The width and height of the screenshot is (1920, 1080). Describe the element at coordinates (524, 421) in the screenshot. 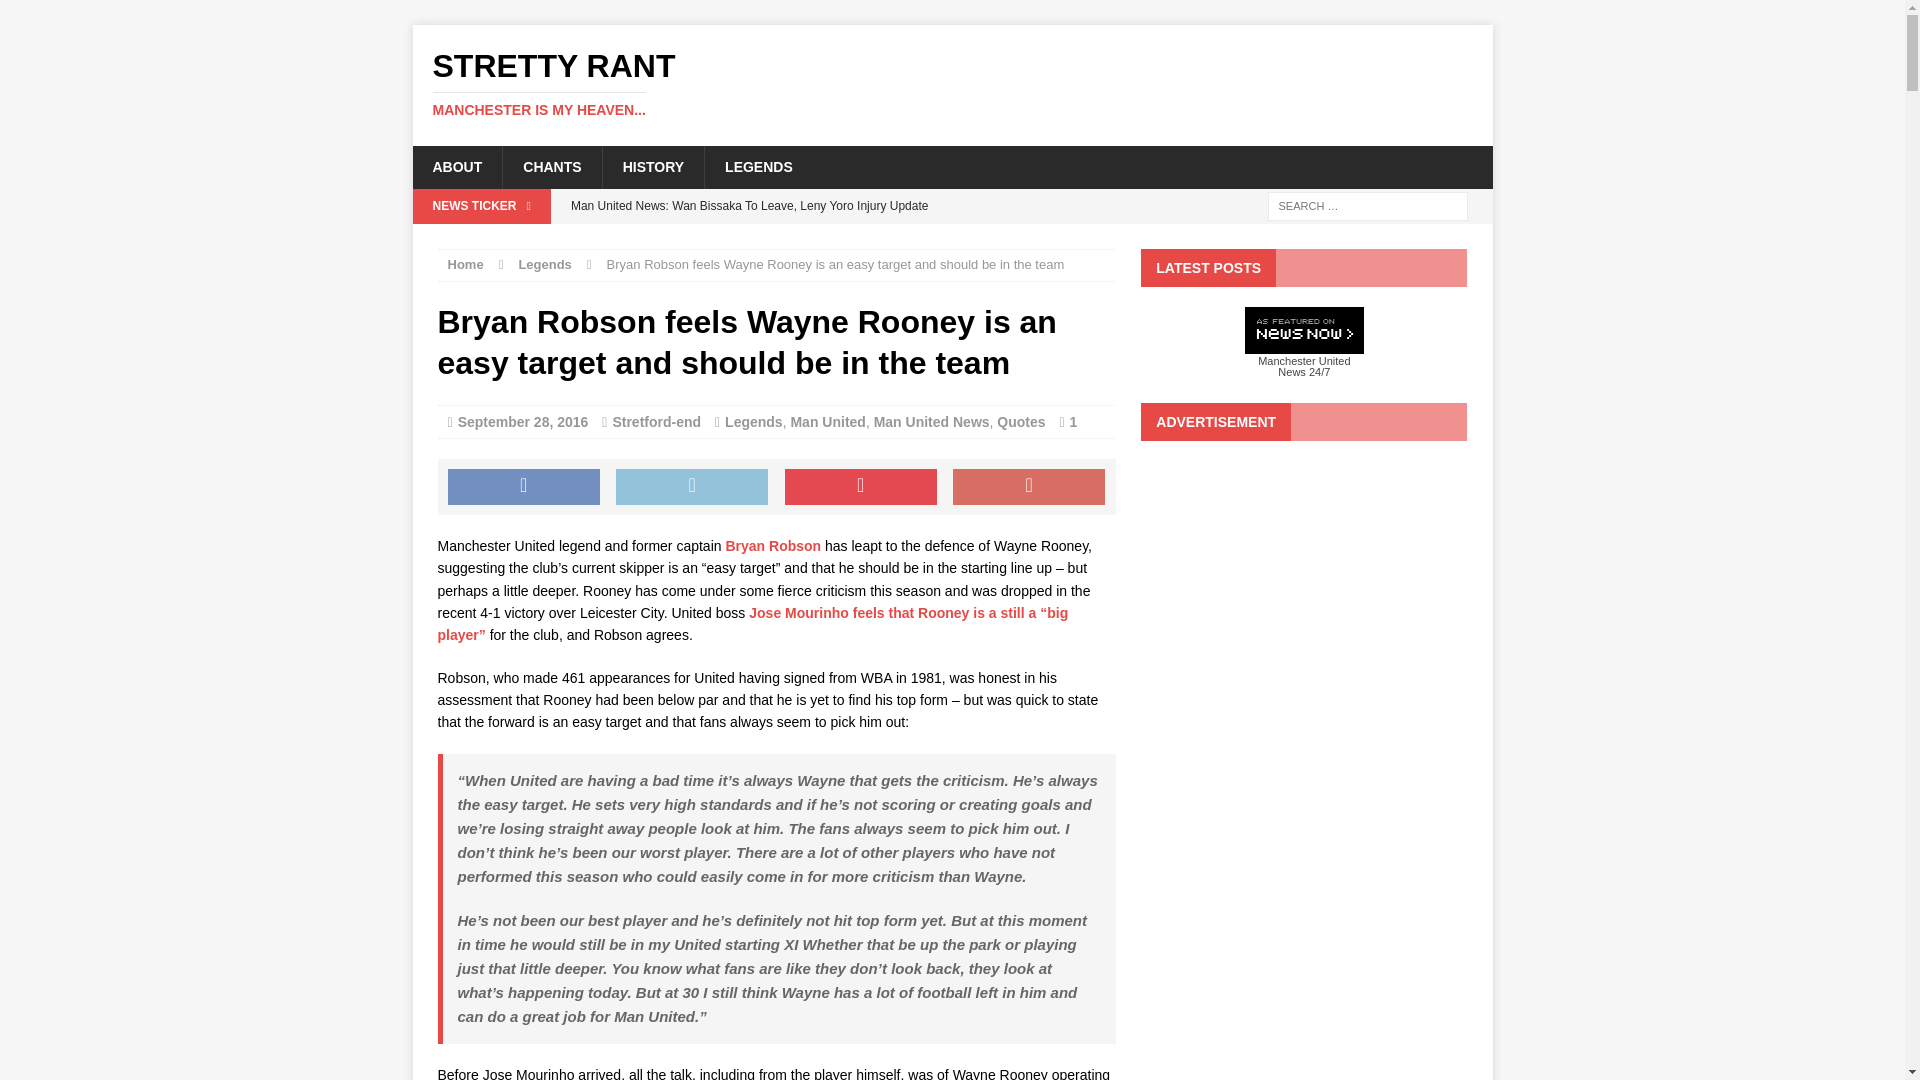

I see `September 28, 2016` at that location.